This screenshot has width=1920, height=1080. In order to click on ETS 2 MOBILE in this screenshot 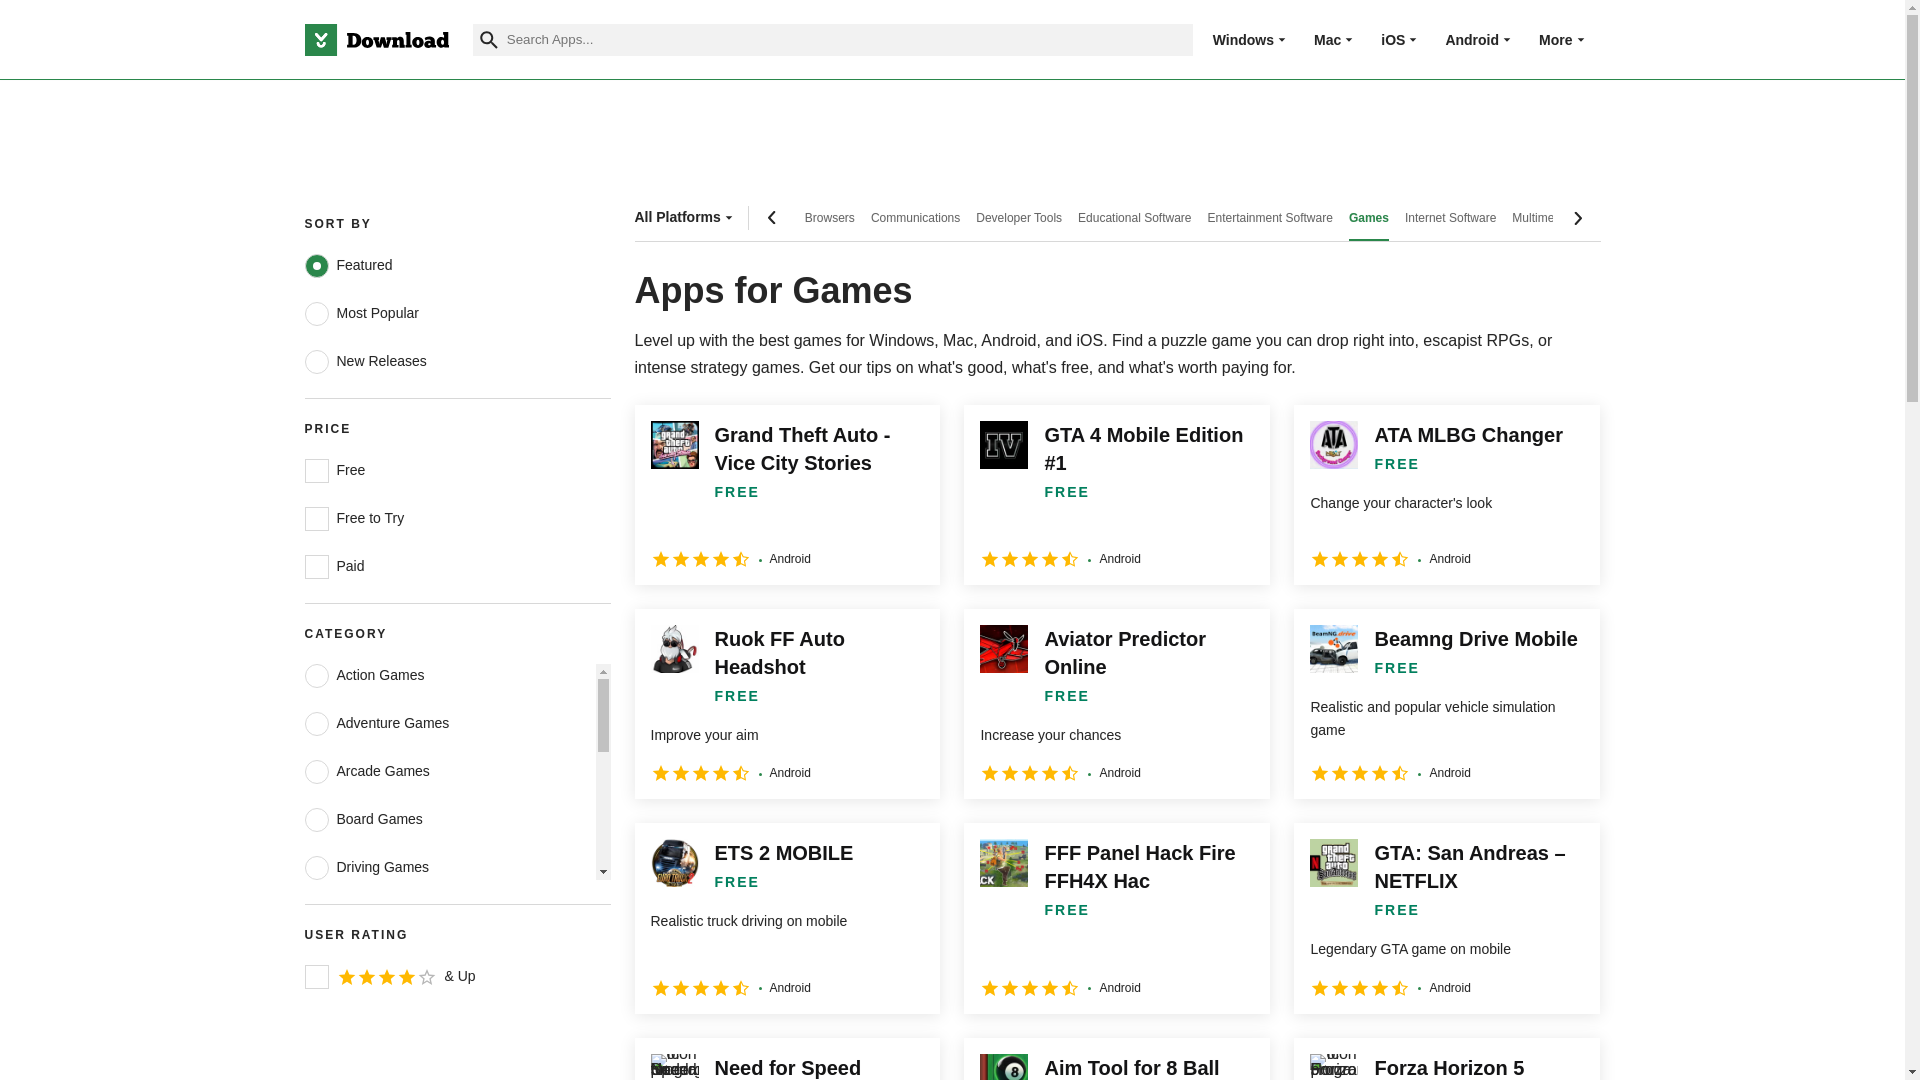, I will do `click(786, 918)`.